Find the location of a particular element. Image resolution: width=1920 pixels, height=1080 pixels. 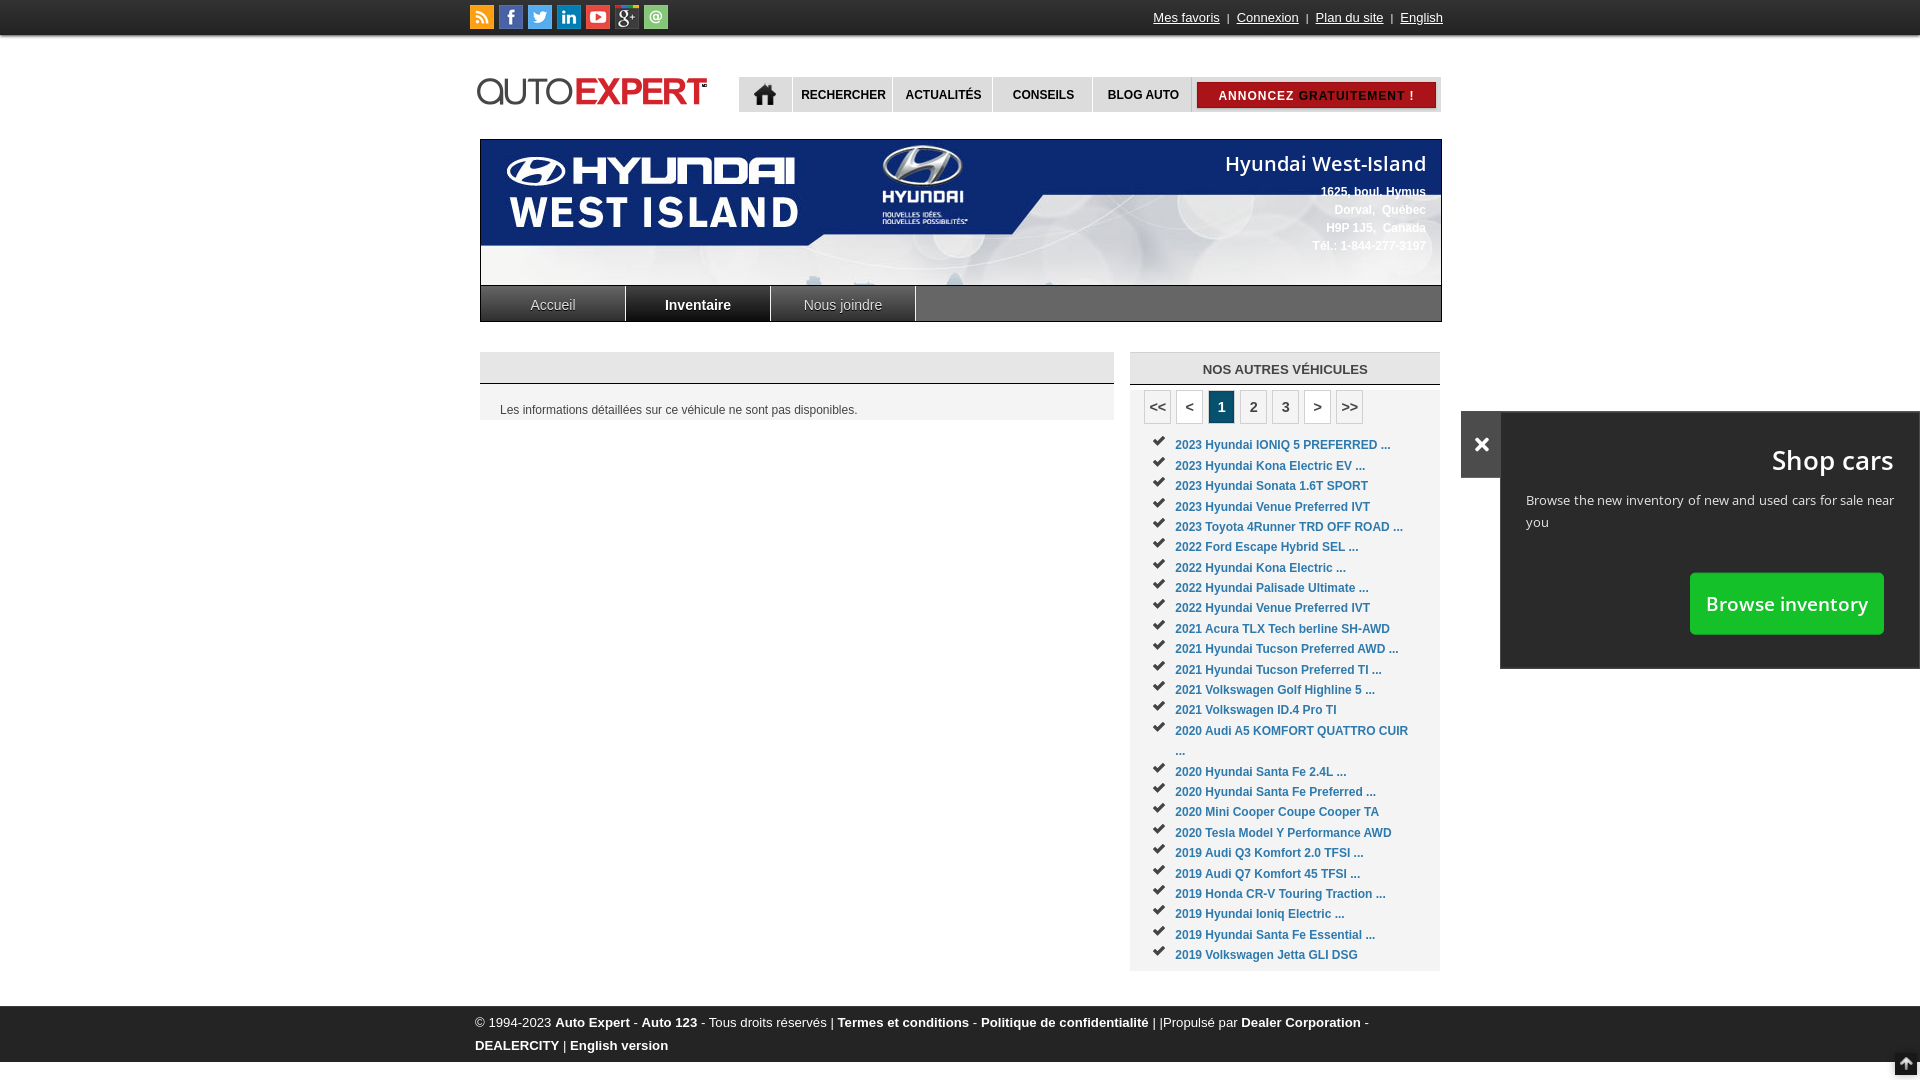

DEALERCITY is located at coordinates (517, 1046).